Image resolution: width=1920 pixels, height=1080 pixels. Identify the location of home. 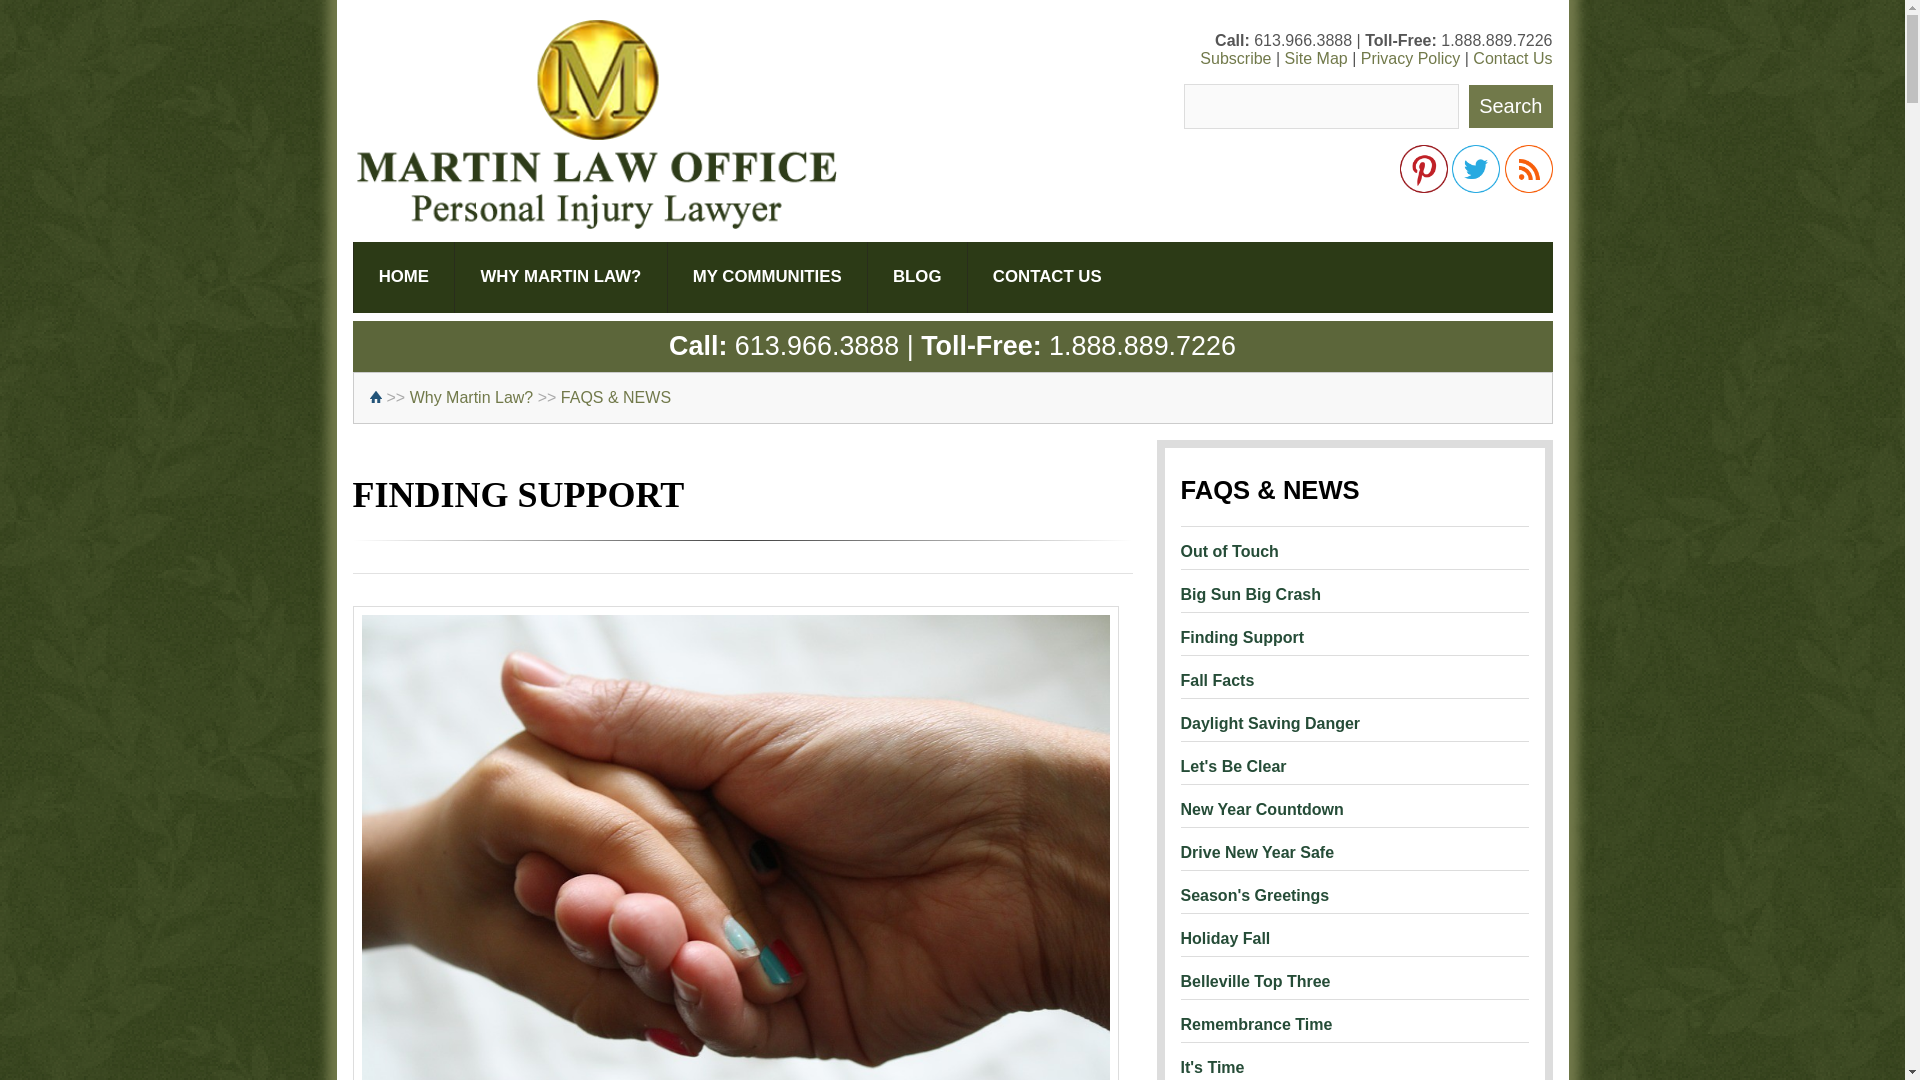
(378, 397).